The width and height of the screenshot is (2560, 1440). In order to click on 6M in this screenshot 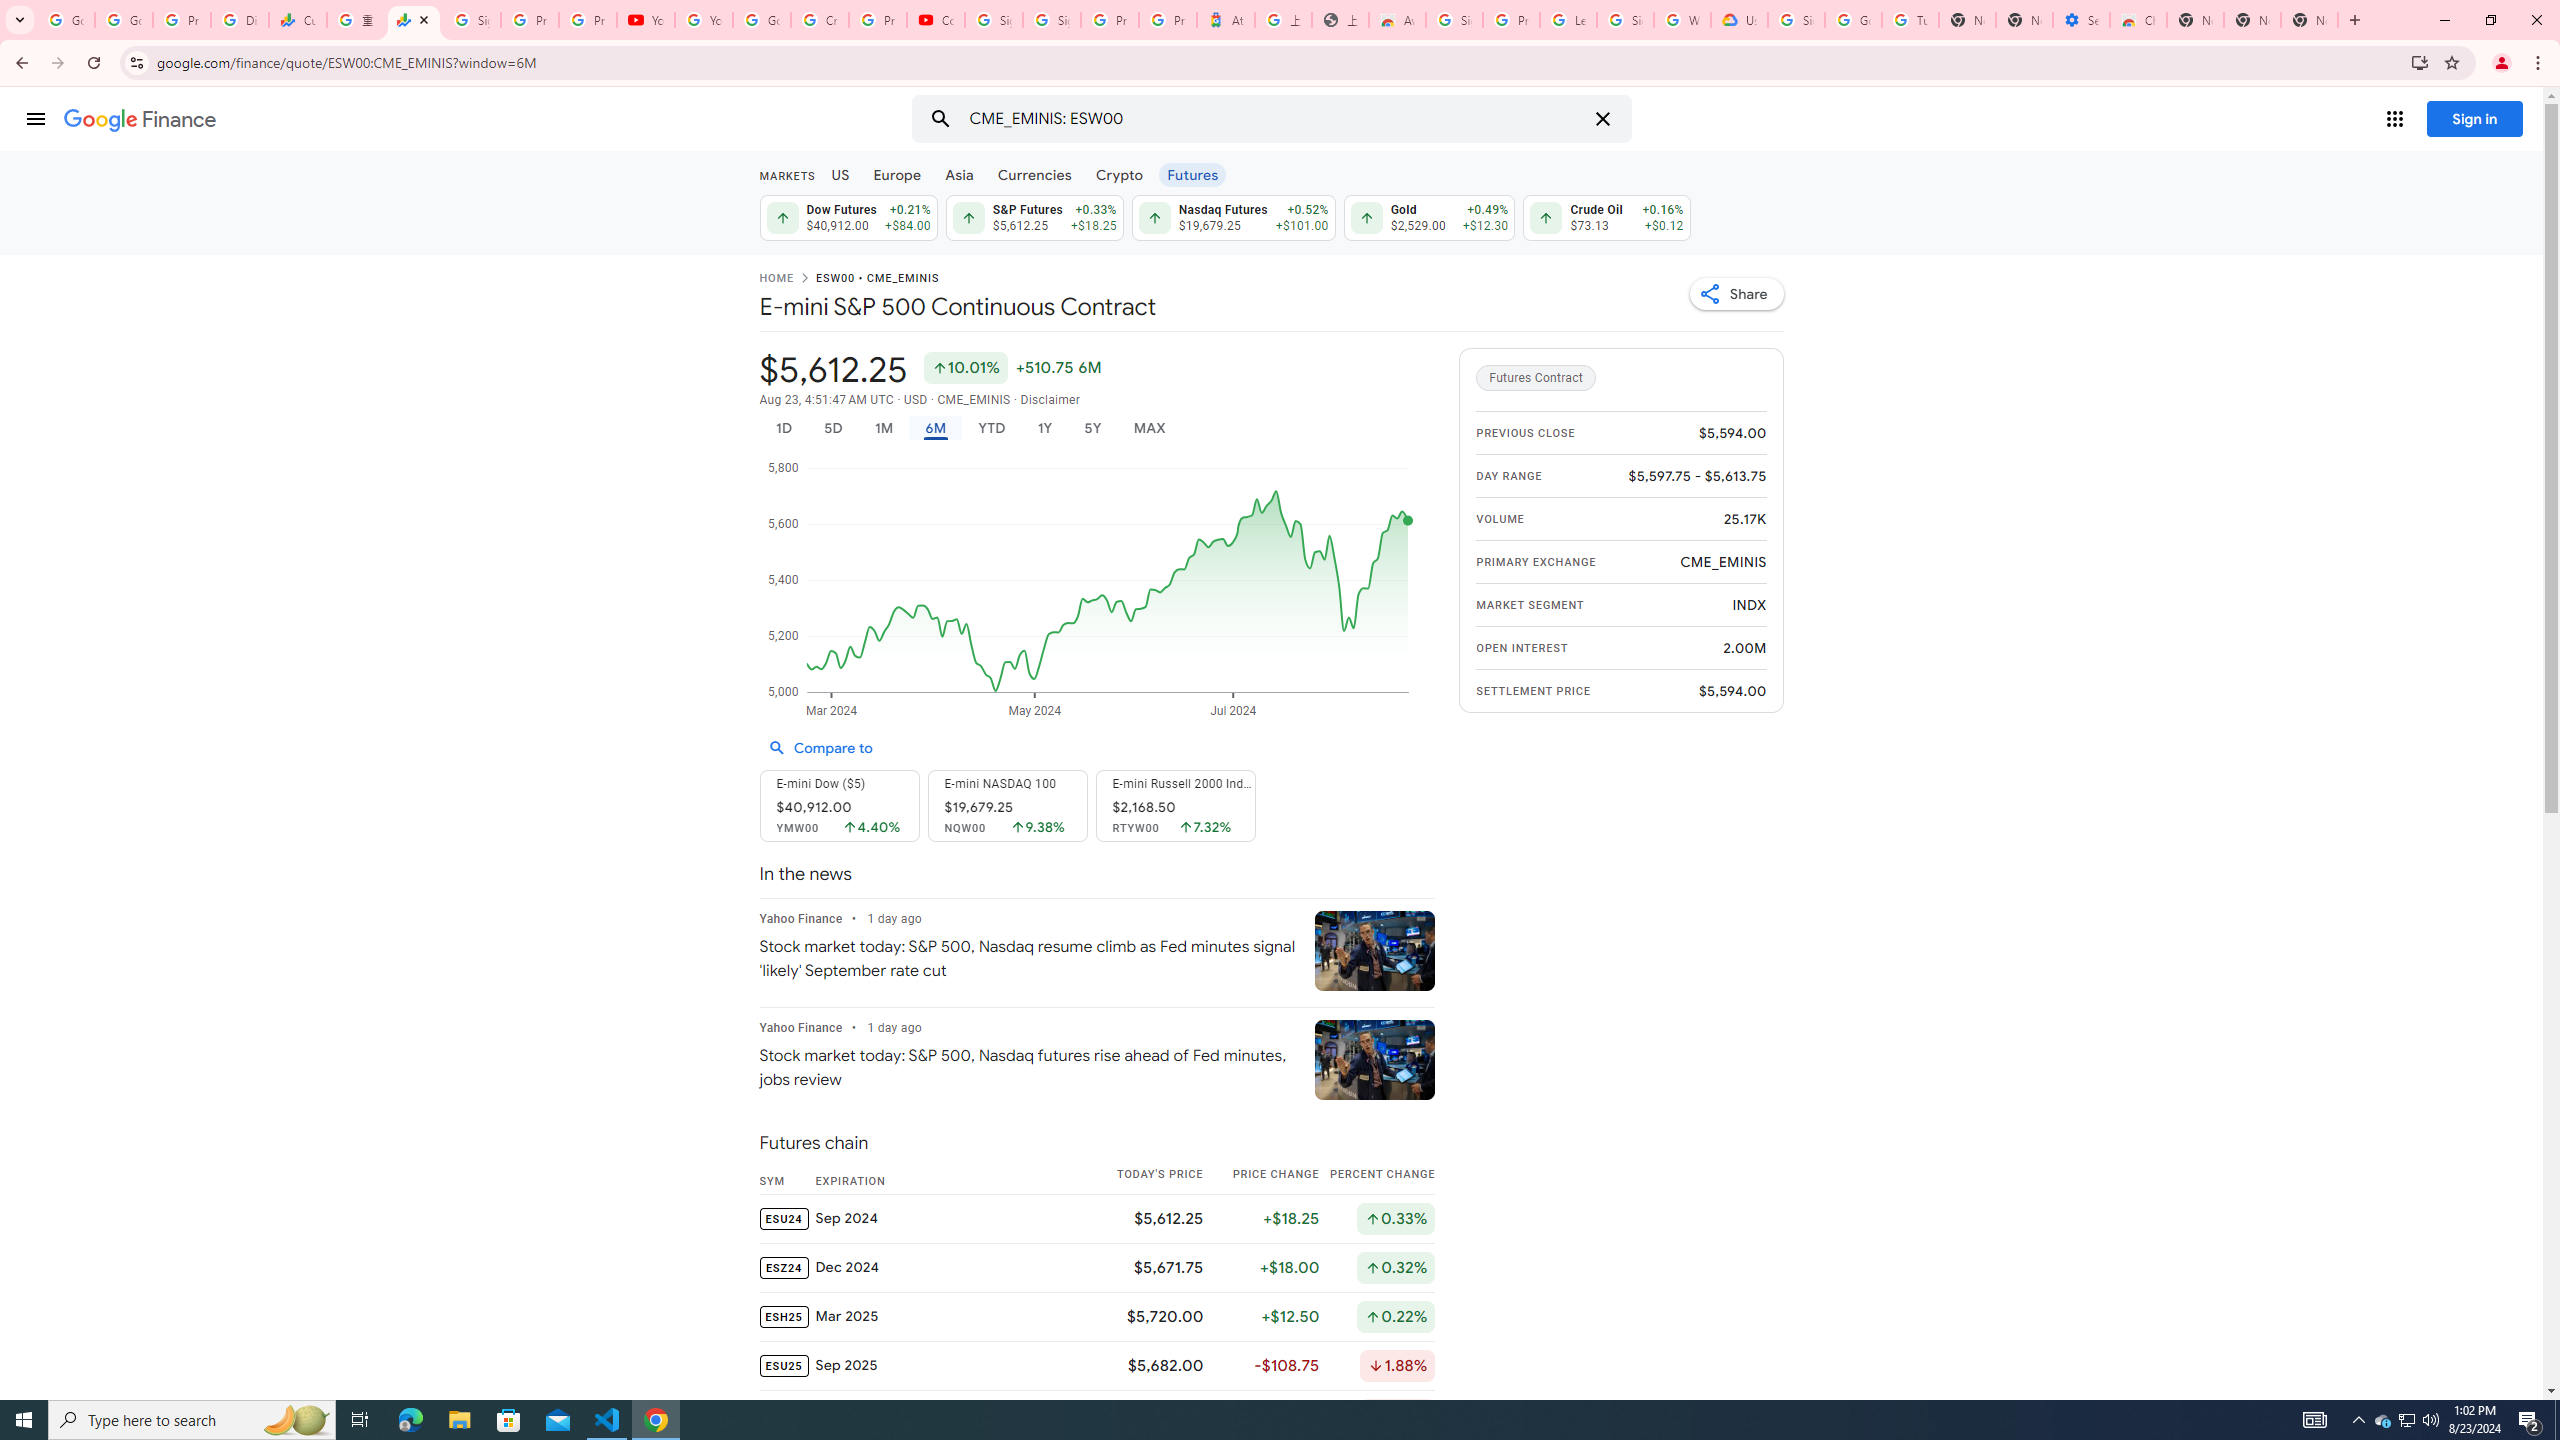, I will do `click(935, 428)`.